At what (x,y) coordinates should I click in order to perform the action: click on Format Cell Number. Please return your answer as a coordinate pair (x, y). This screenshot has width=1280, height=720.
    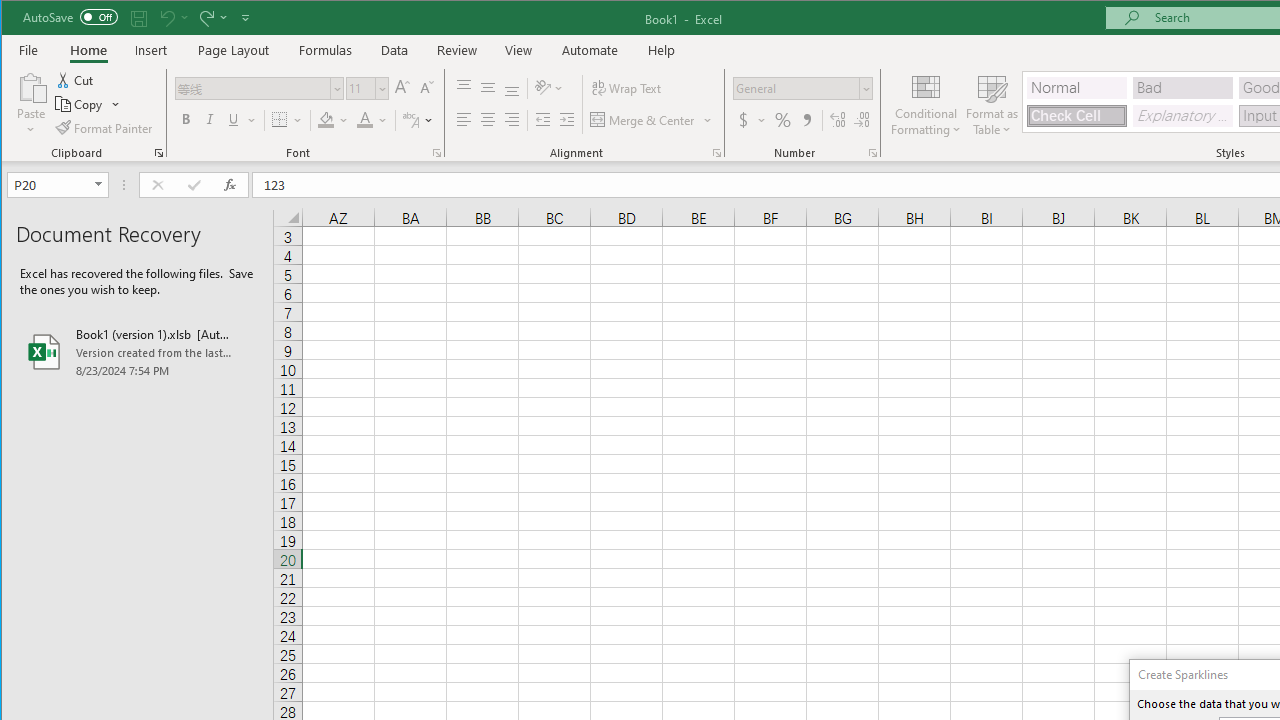
    Looking at the image, I should click on (872, 152).